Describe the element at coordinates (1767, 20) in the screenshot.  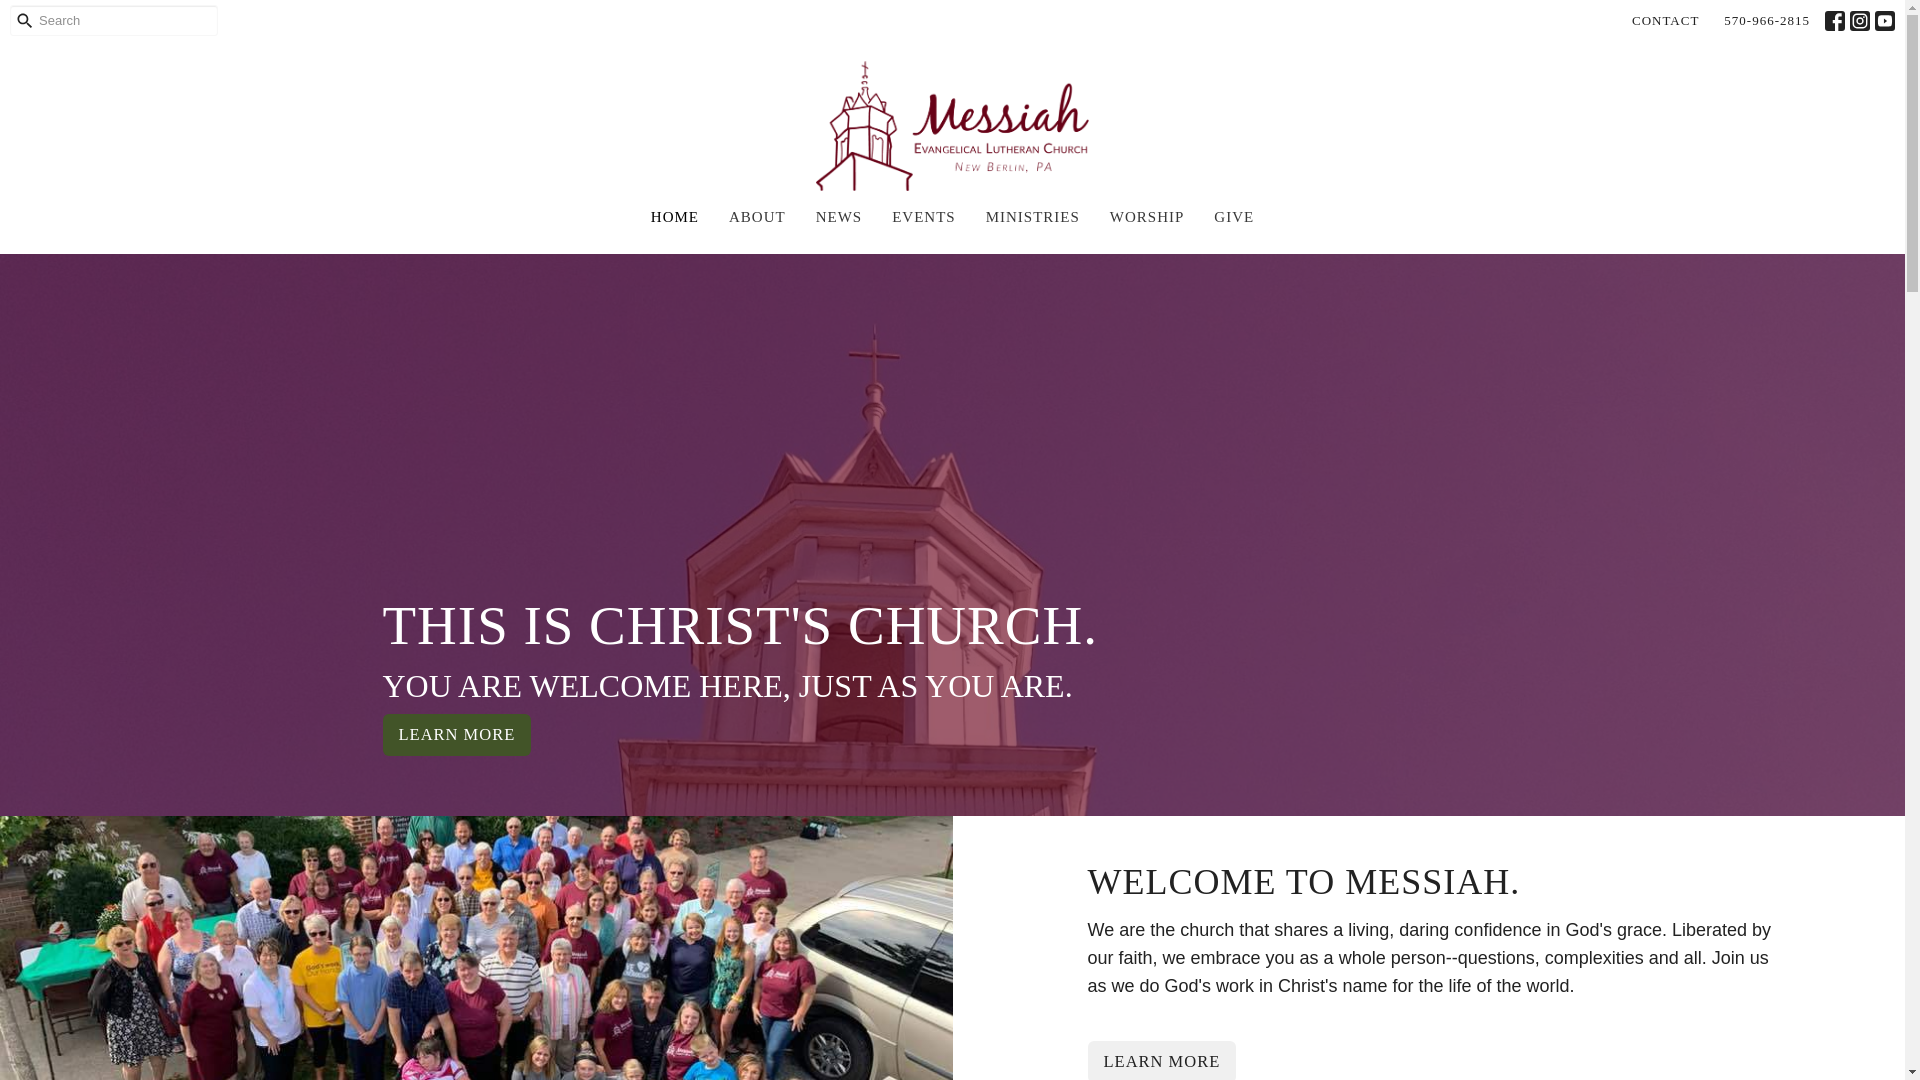
I see `570-966-2815` at that location.